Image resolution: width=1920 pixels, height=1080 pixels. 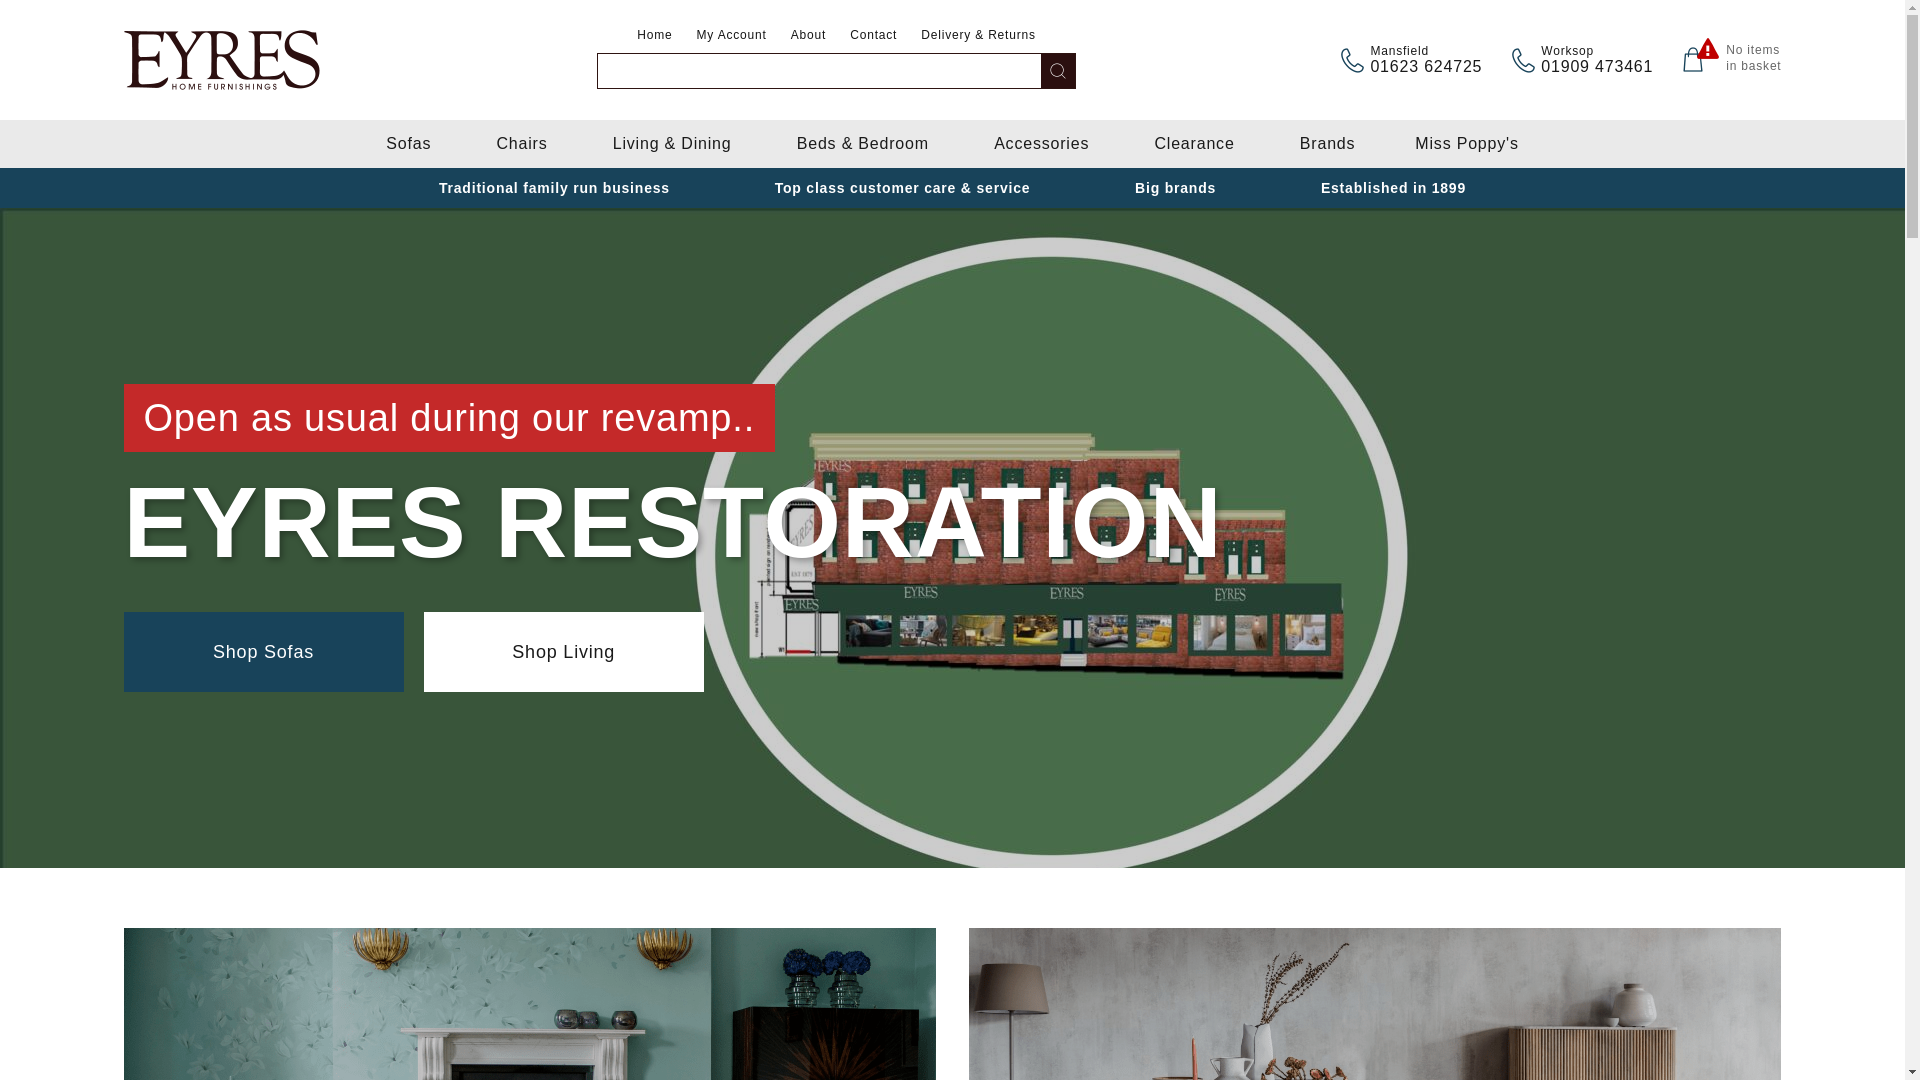 I want to click on About, so click(x=808, y=35).